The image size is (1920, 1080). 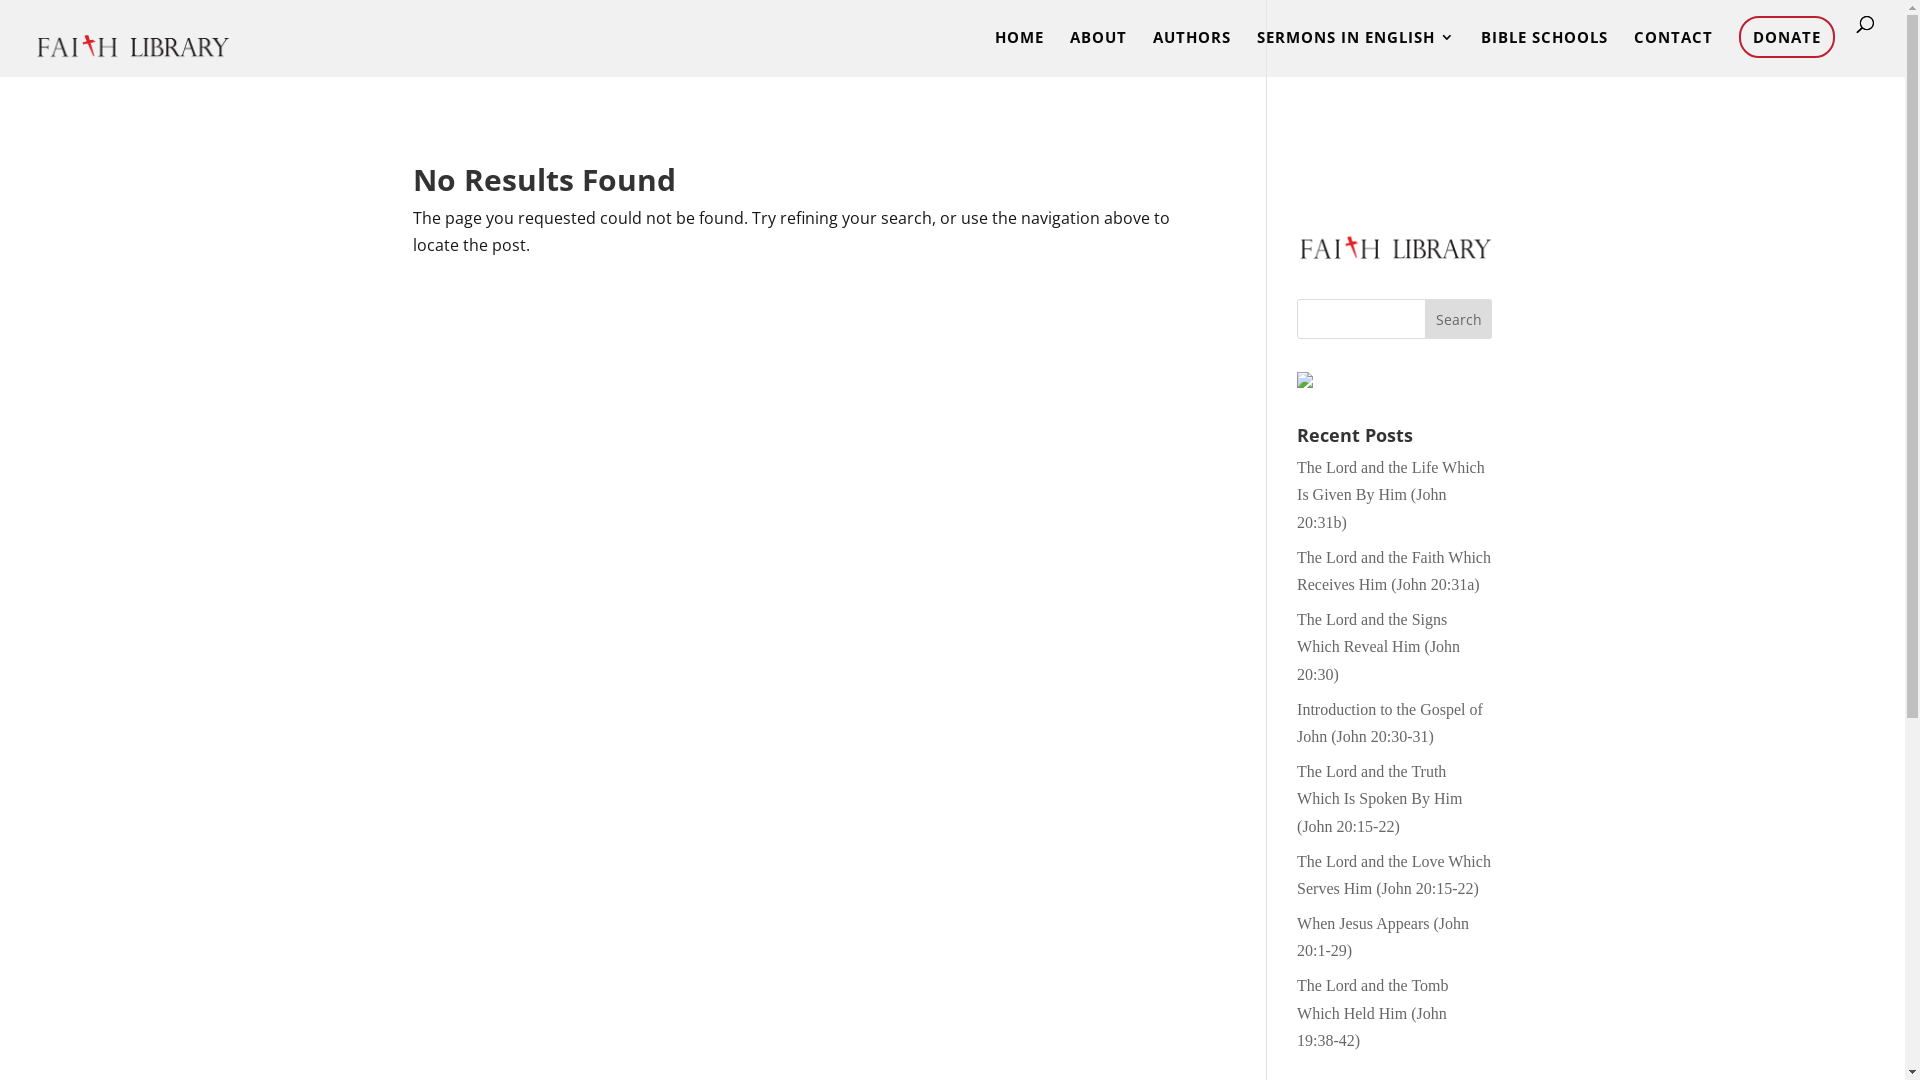 What do you see at coordinates (1544, 54) in the screenshot?
I see `BIBLE SCHOOLS` at bounding box center [1544, 54].